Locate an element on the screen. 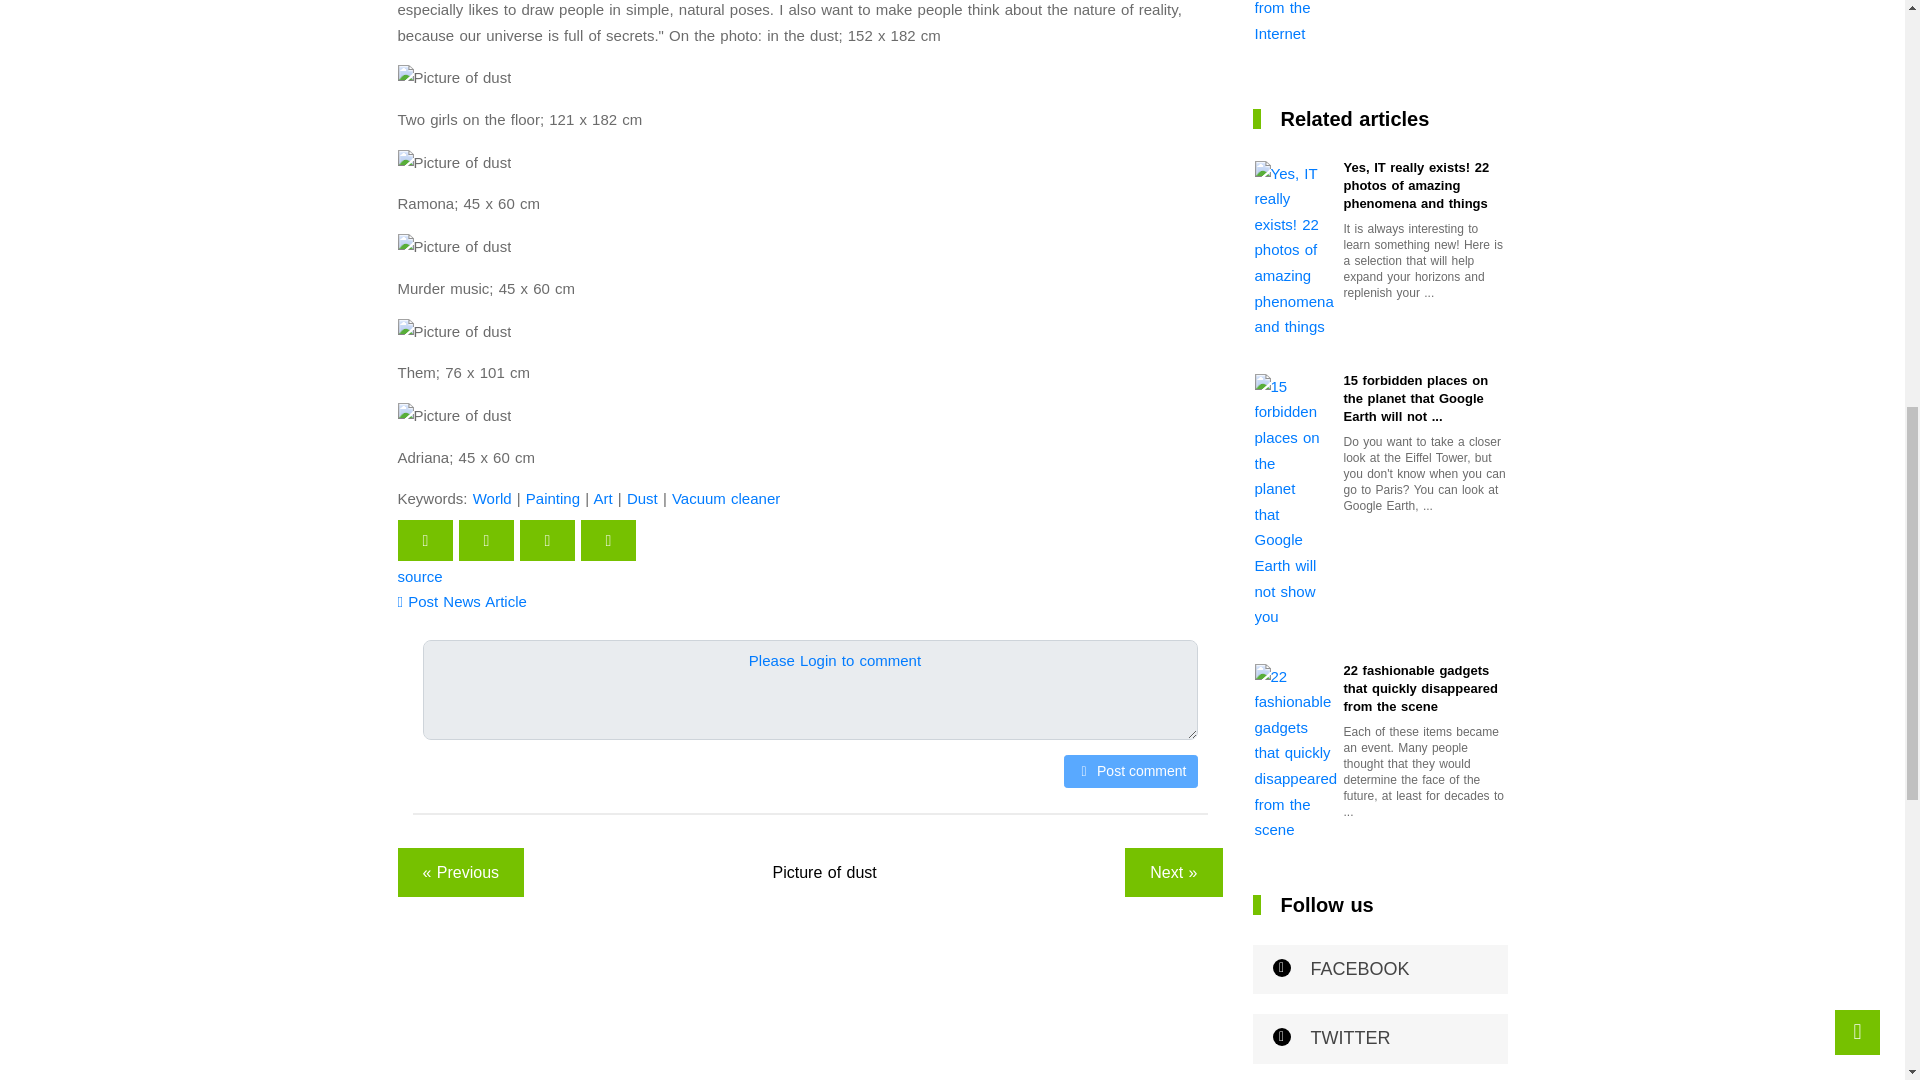 This screenshot has width=1920, height=1080. source is located at coordinates (420, 576).